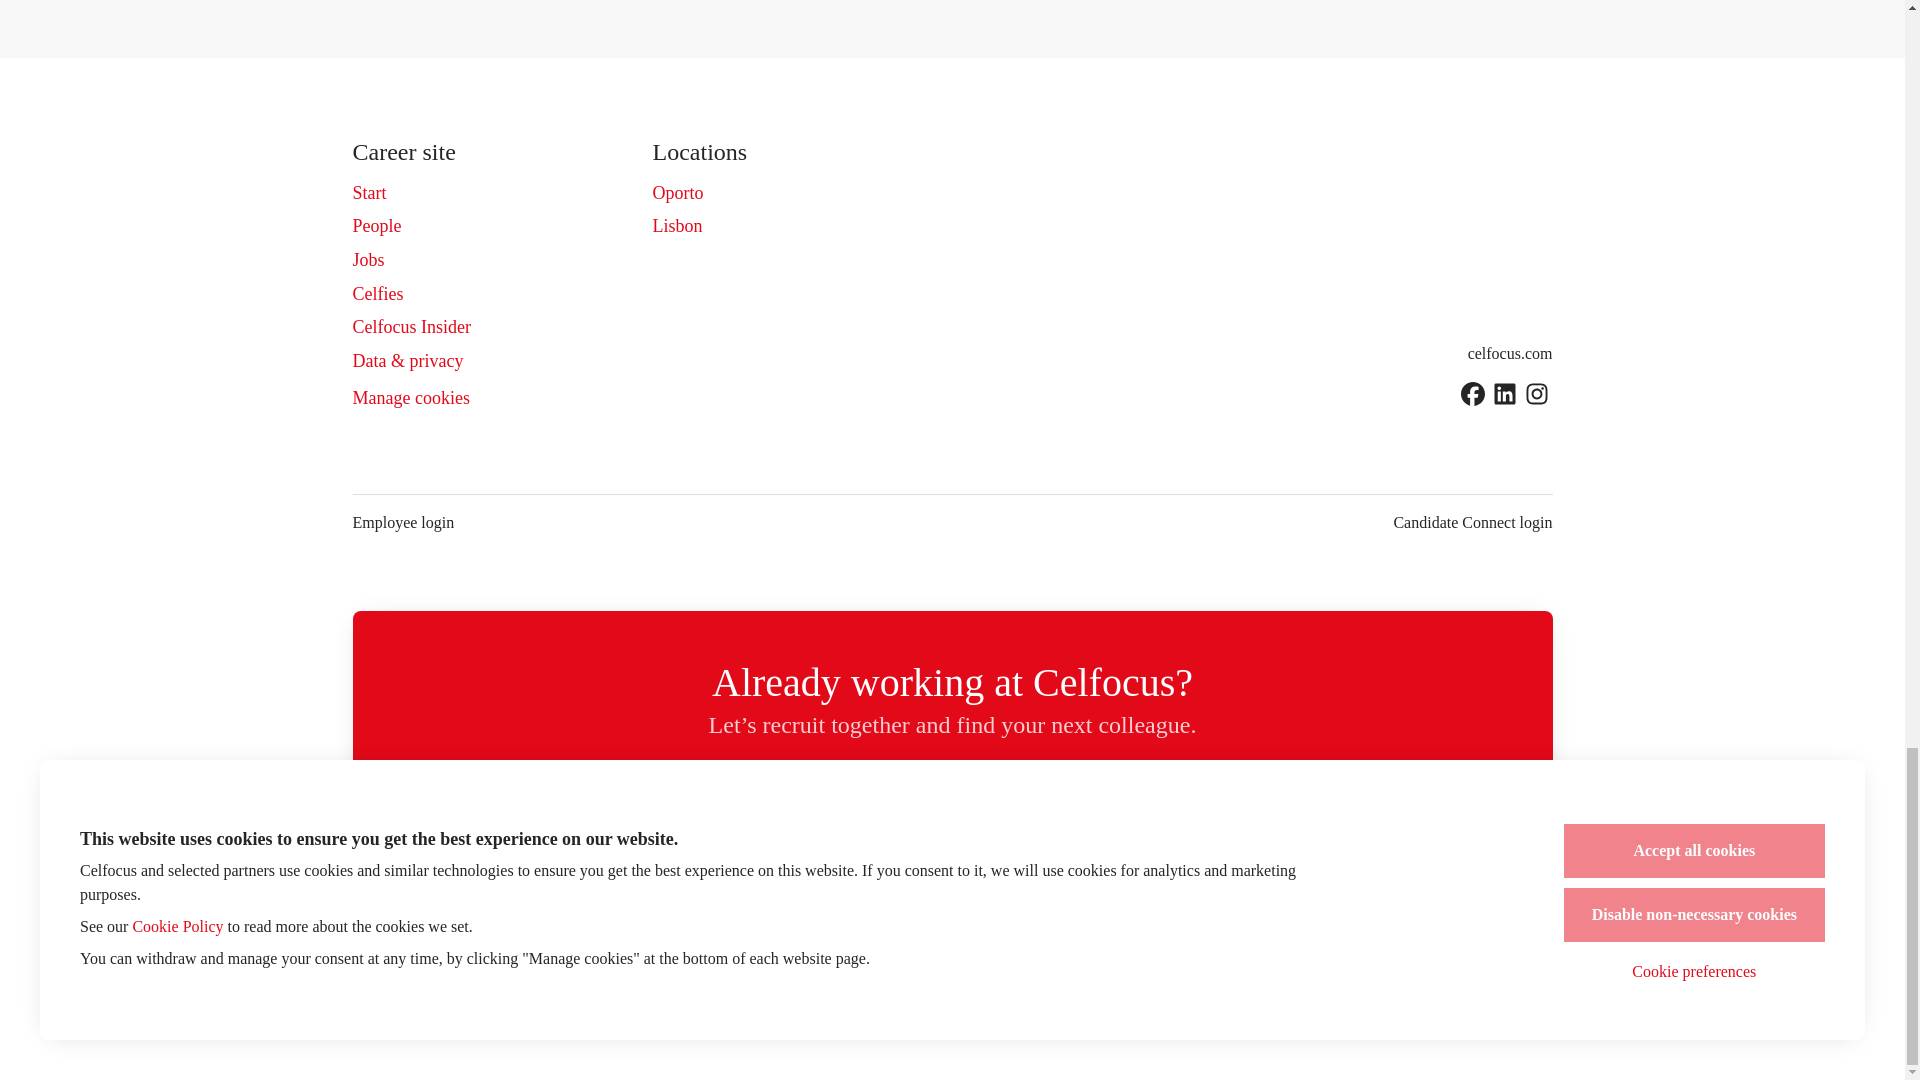 The image size is (1920, 1080). What do you see at coordinates (1504, 396) in the screenshot?
I see `linkedin` at bounding box center [1504, 396].